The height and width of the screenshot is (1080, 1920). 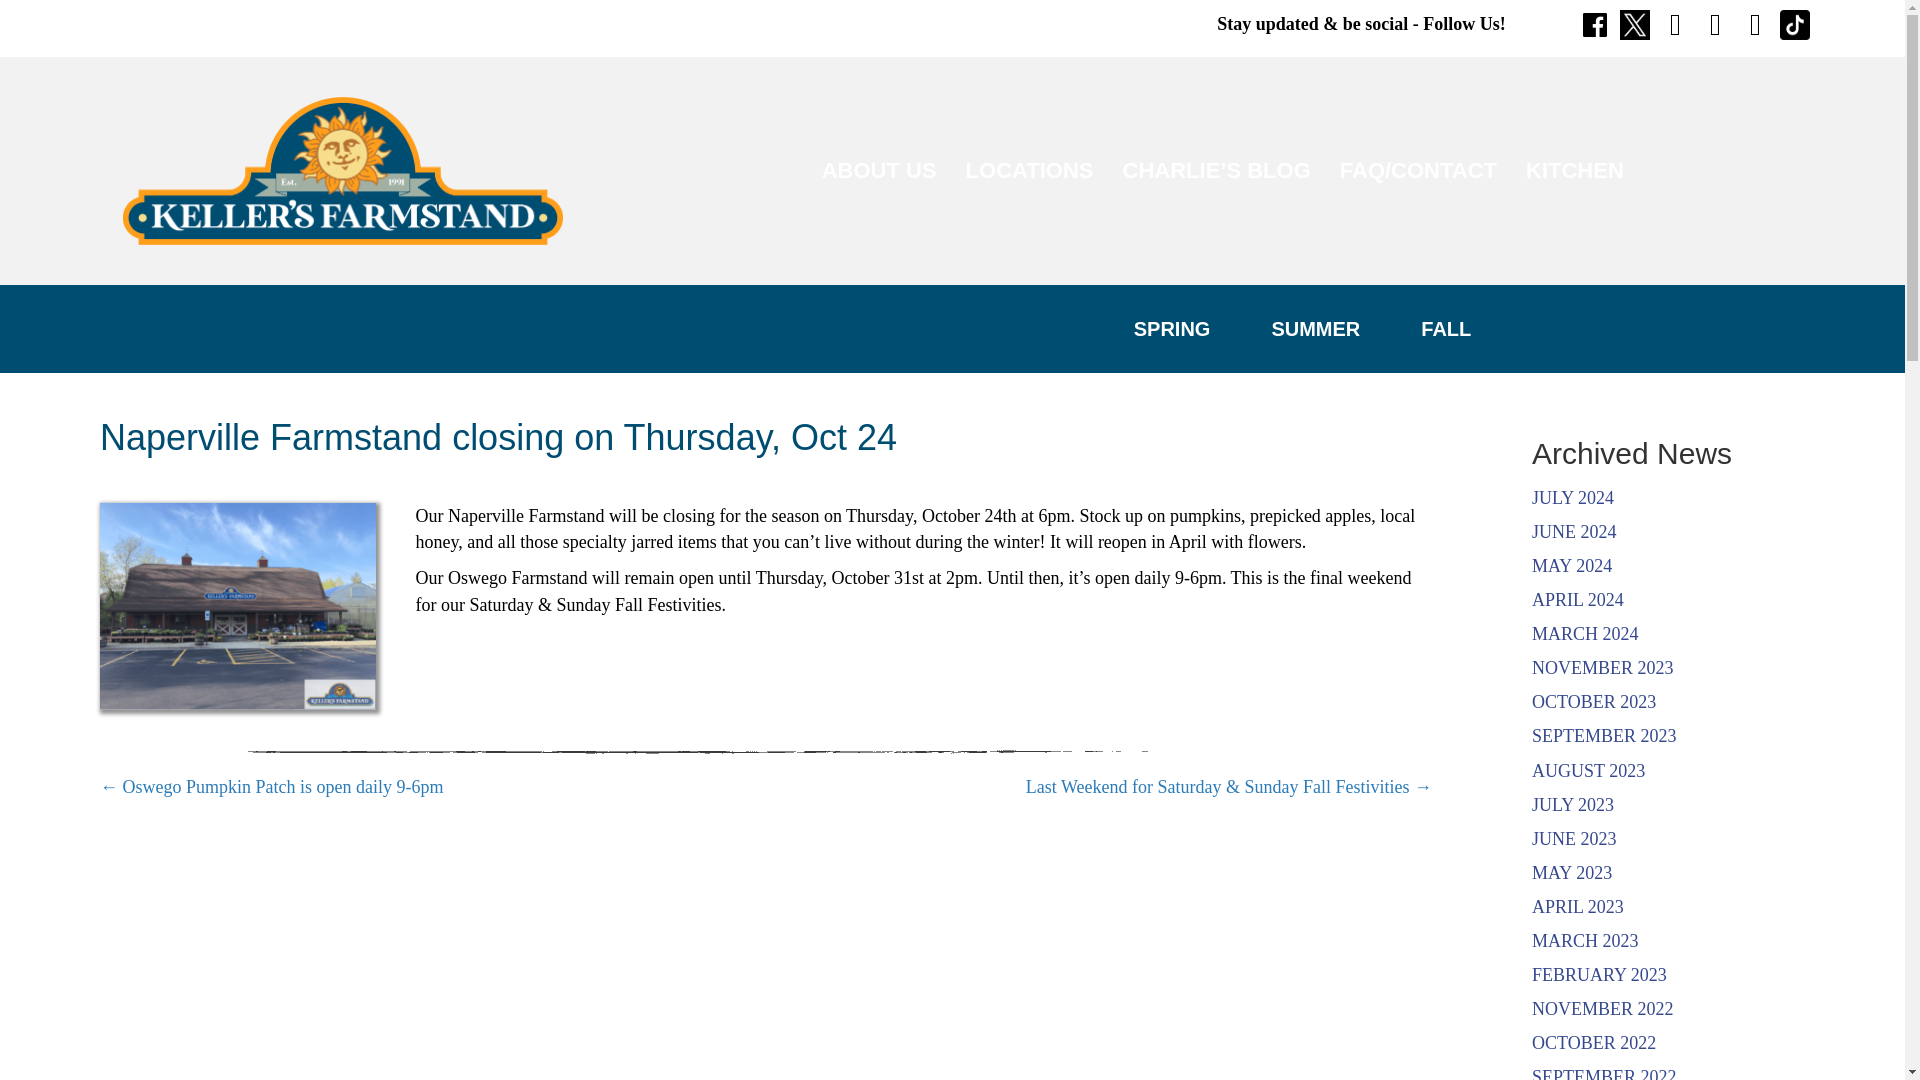 What do you see at coordinates (1573, 498) in the screenshot?
I see `JULY 2024` at bounding box center [1573, 498].